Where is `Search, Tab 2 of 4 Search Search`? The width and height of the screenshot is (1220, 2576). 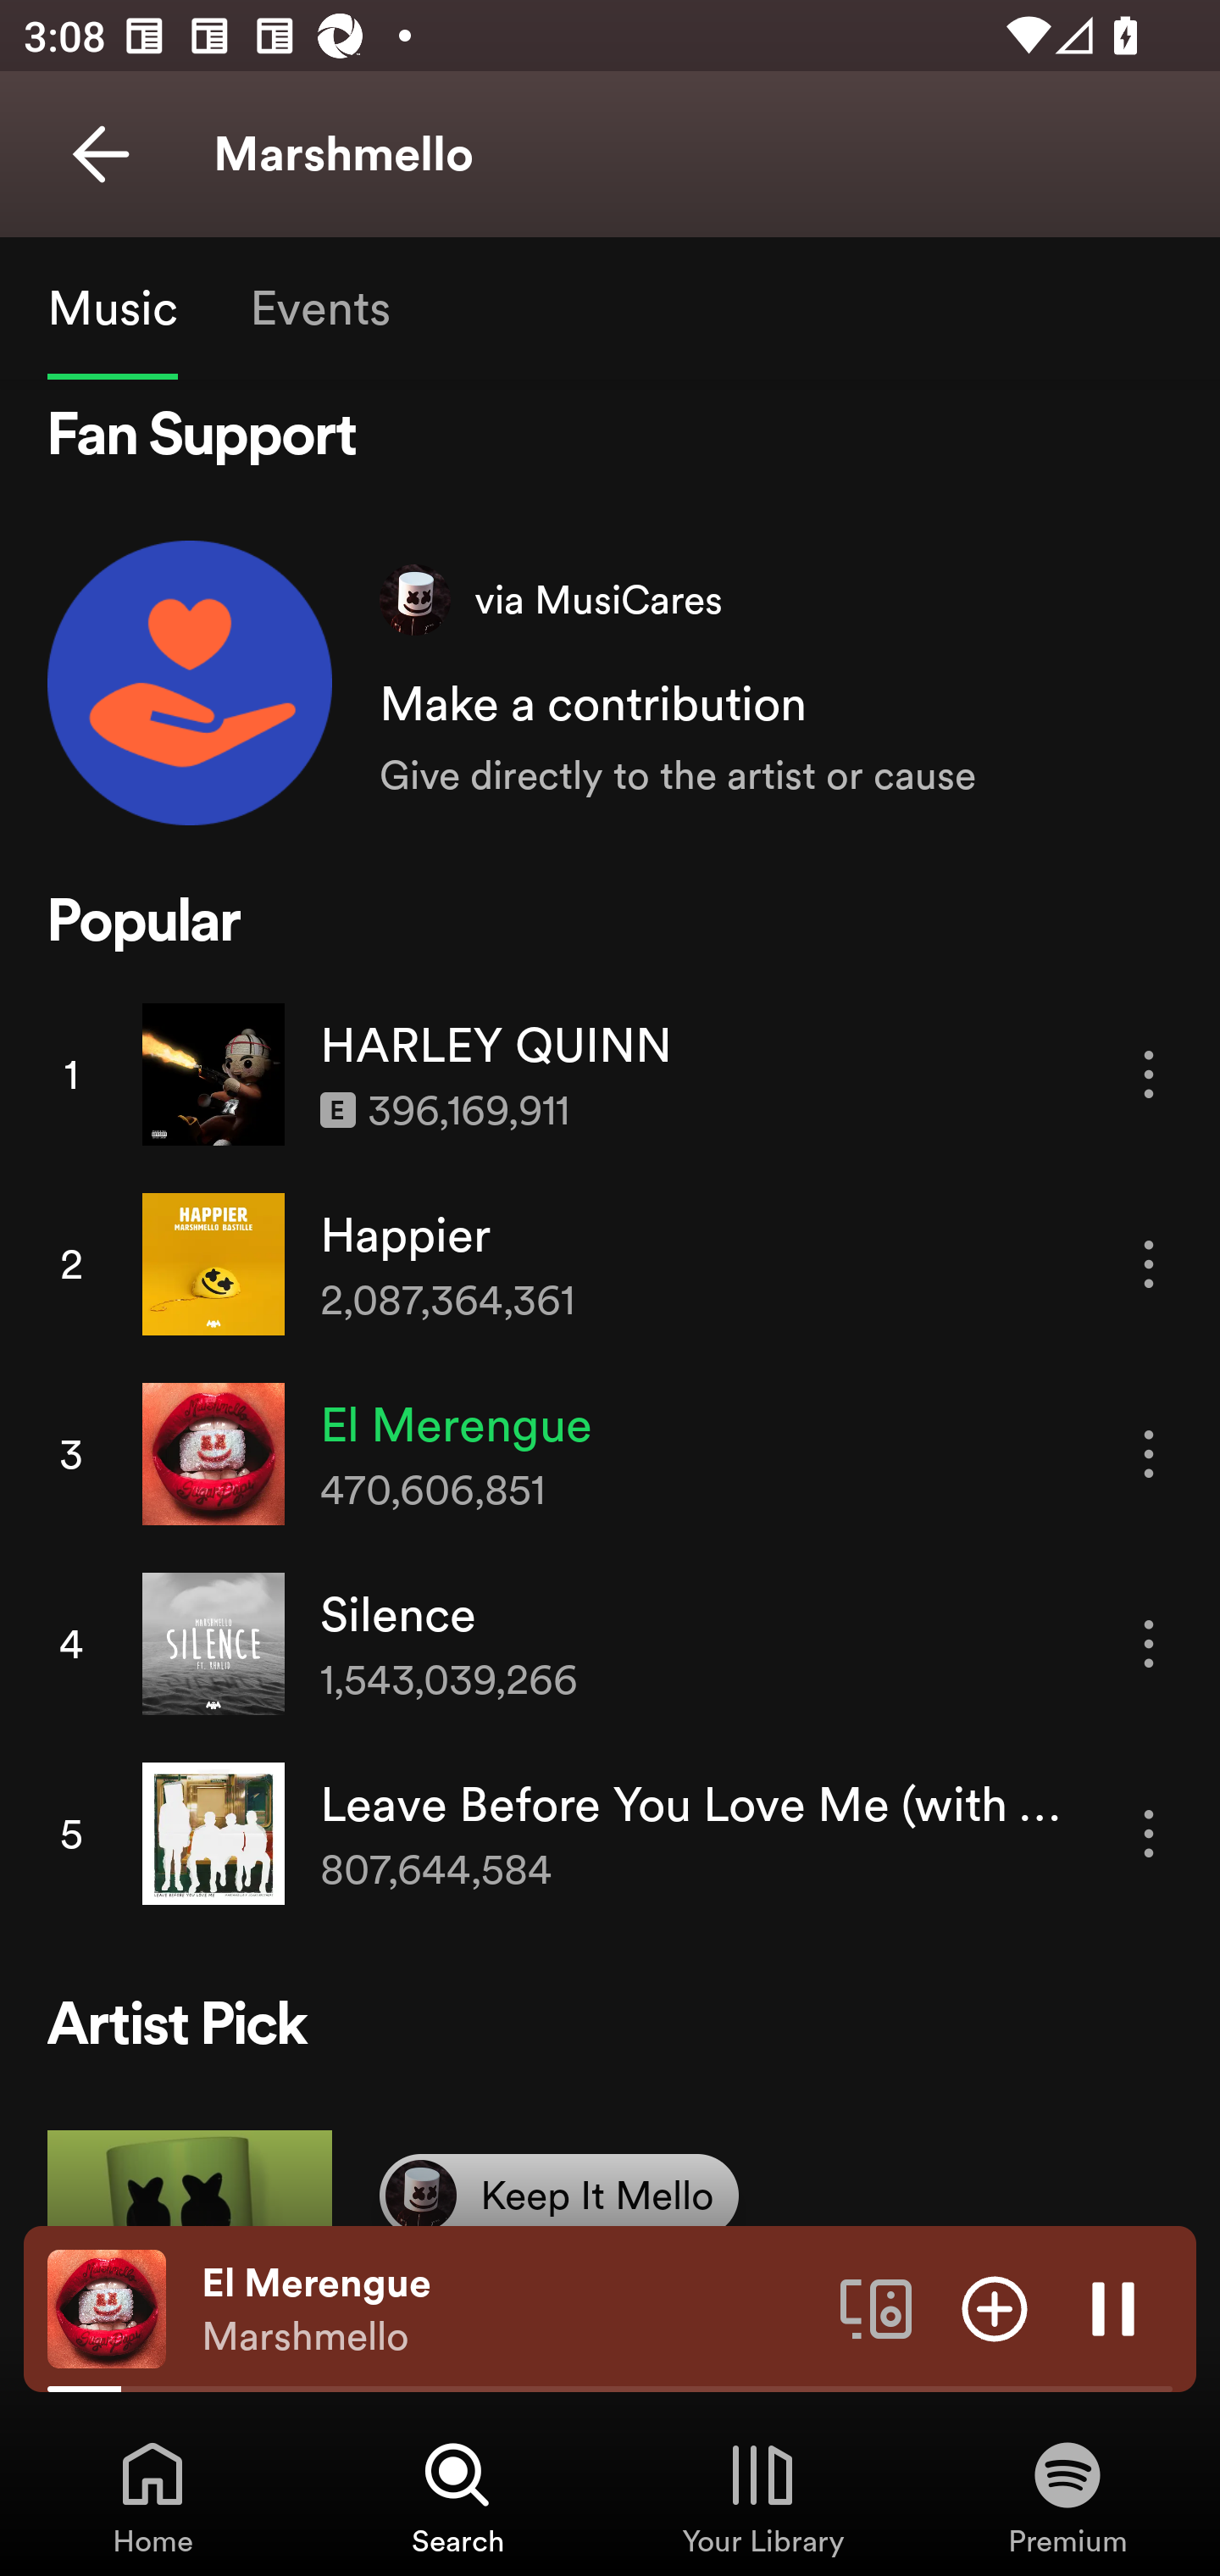 Search, Tab 2 of 4 Search Search is located at coordinates (457, 2496).